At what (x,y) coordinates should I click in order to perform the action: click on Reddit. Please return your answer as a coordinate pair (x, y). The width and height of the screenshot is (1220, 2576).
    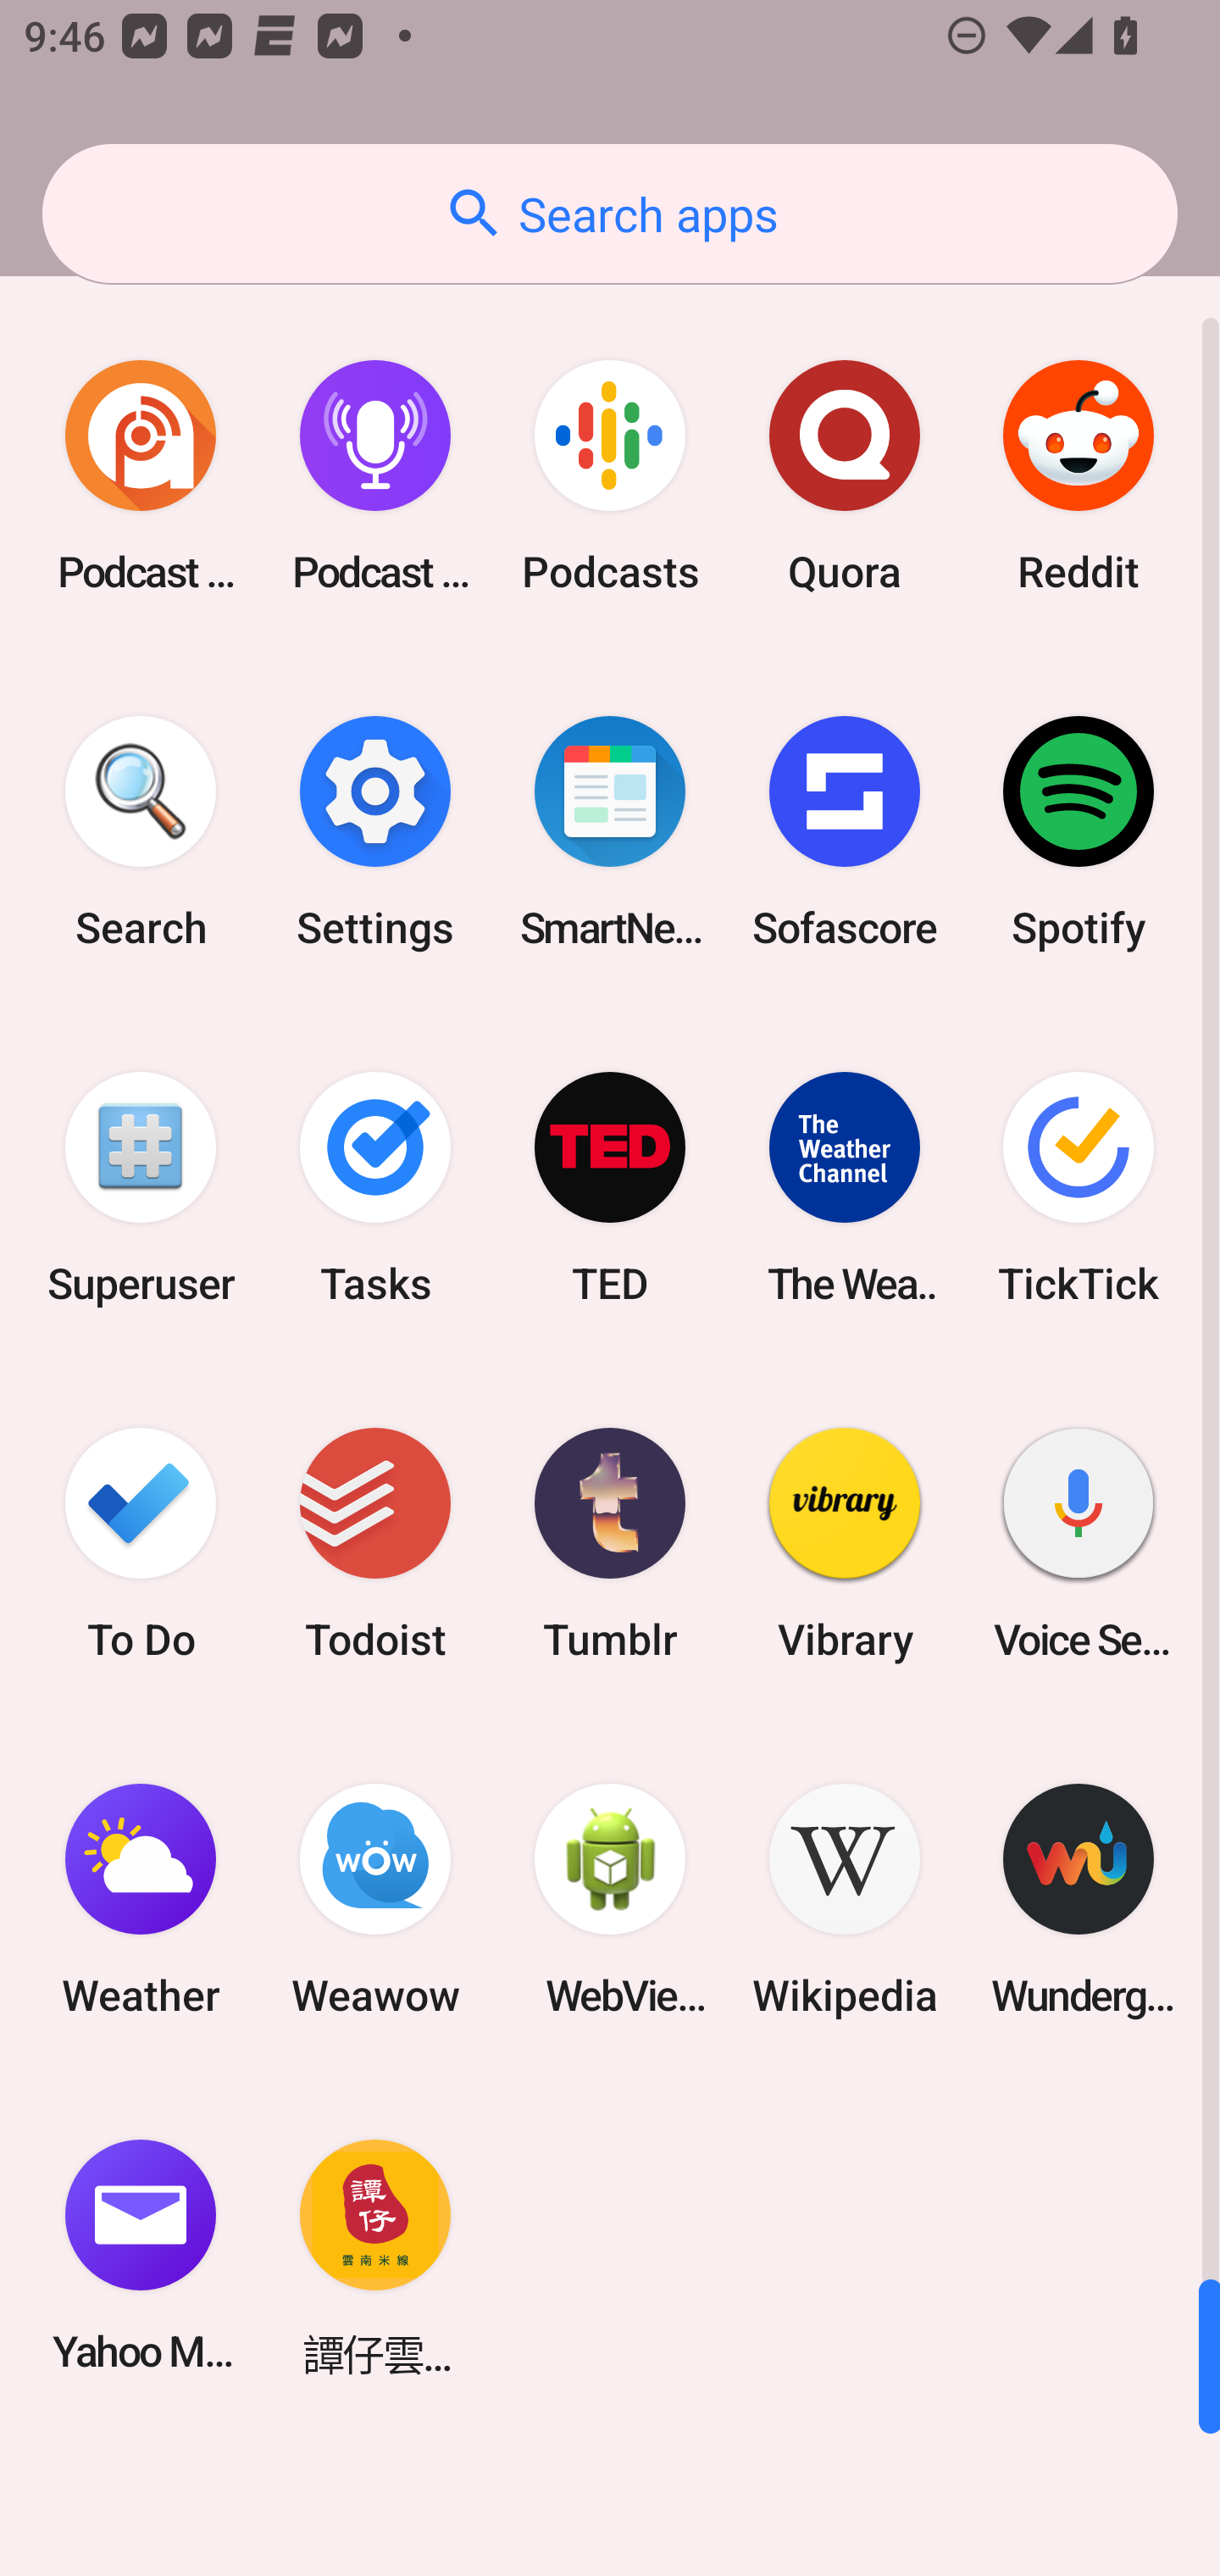
    Looking at the image, I should click on (1079, 476).